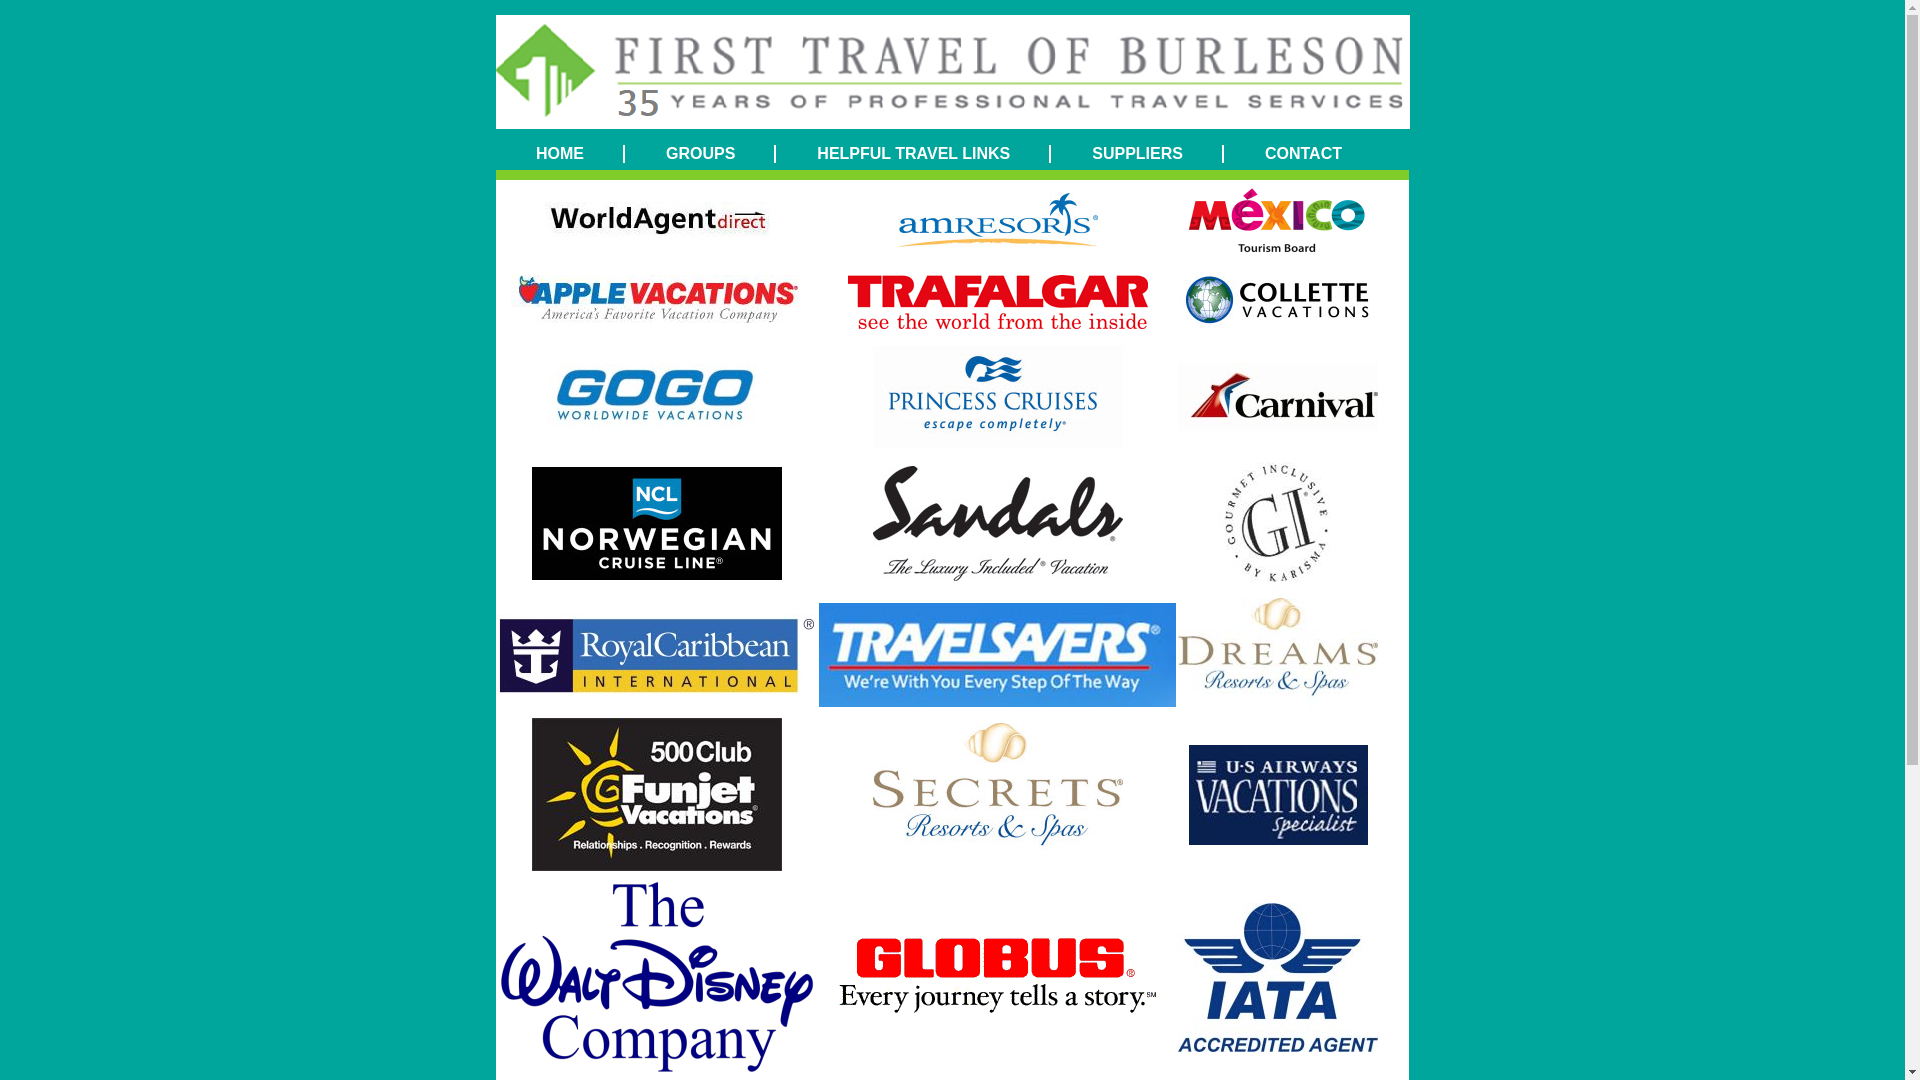  What do you see at coordinates (700, 154) in the screenshot?
I see `GROUPS` at bounding box center [700, 154].